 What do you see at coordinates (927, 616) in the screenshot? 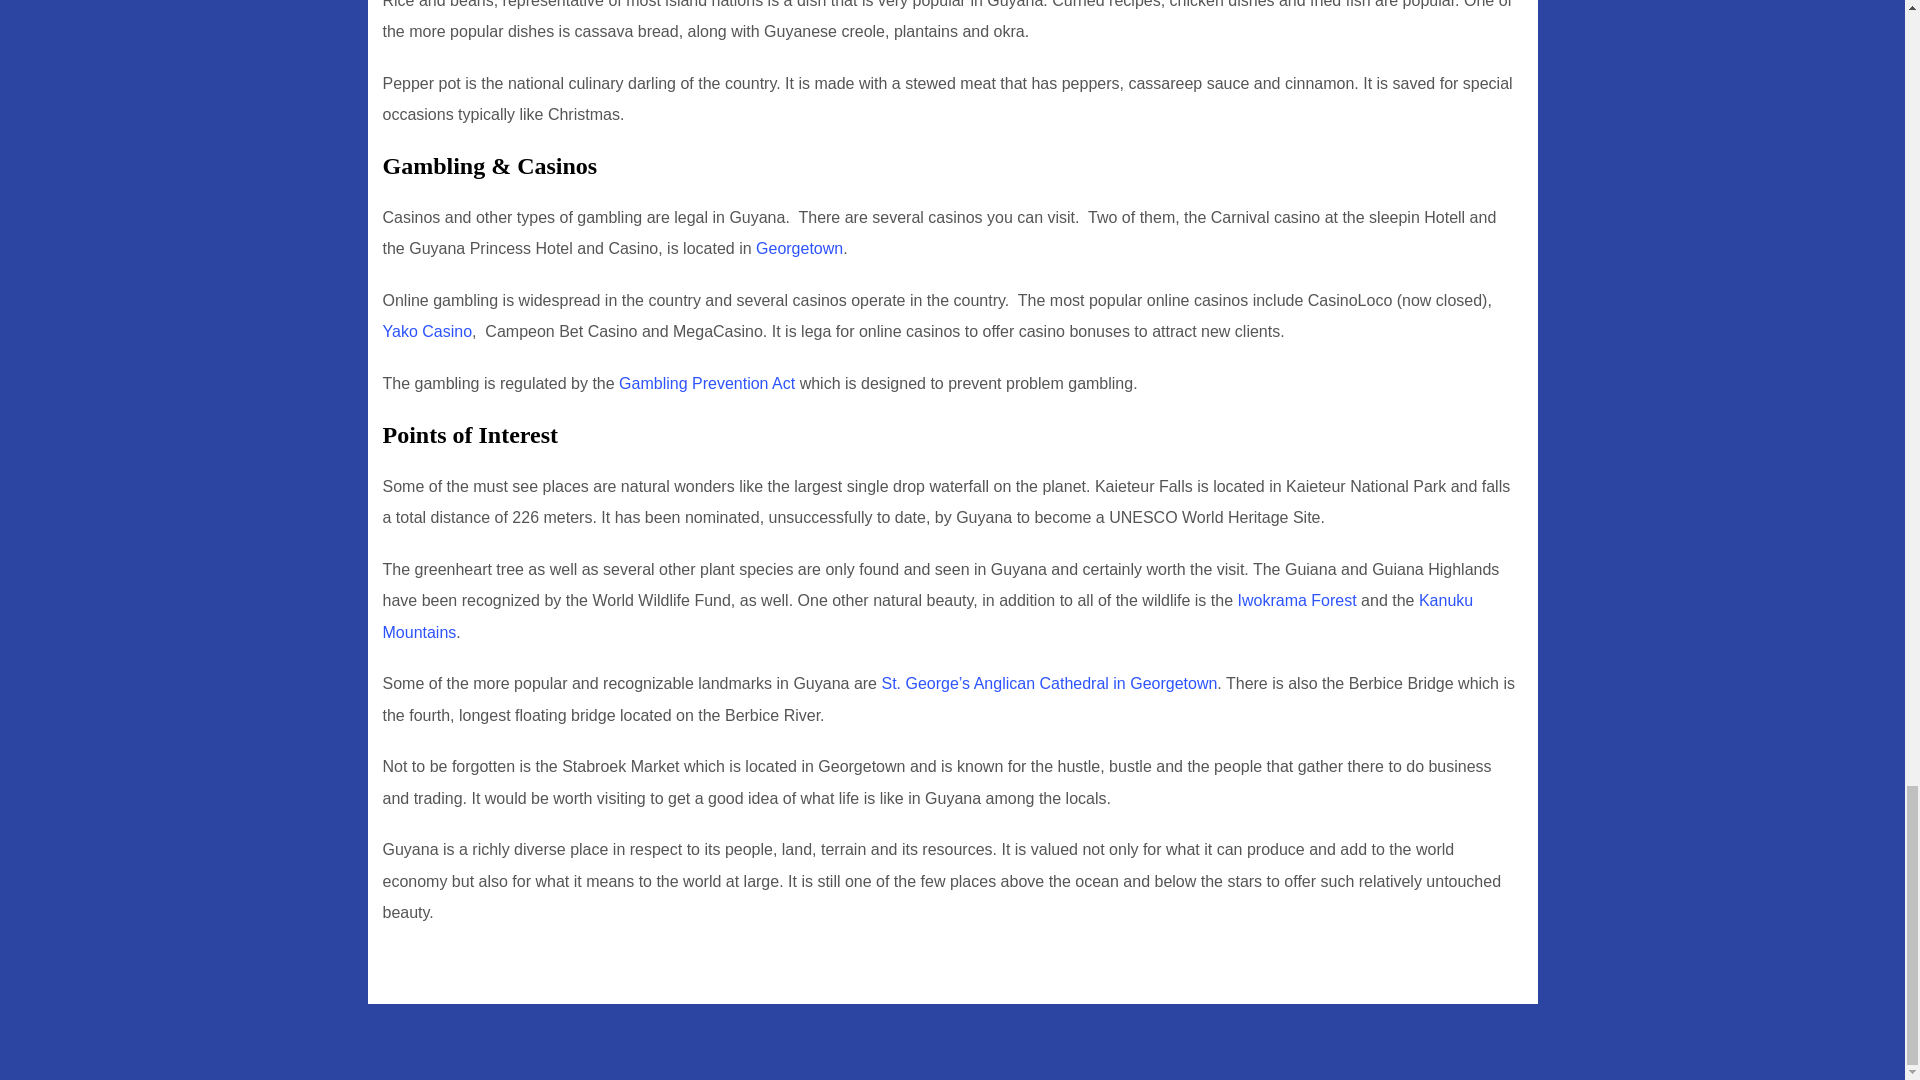
I see `Kanuku Mountains` at bounding box center [927, 616].